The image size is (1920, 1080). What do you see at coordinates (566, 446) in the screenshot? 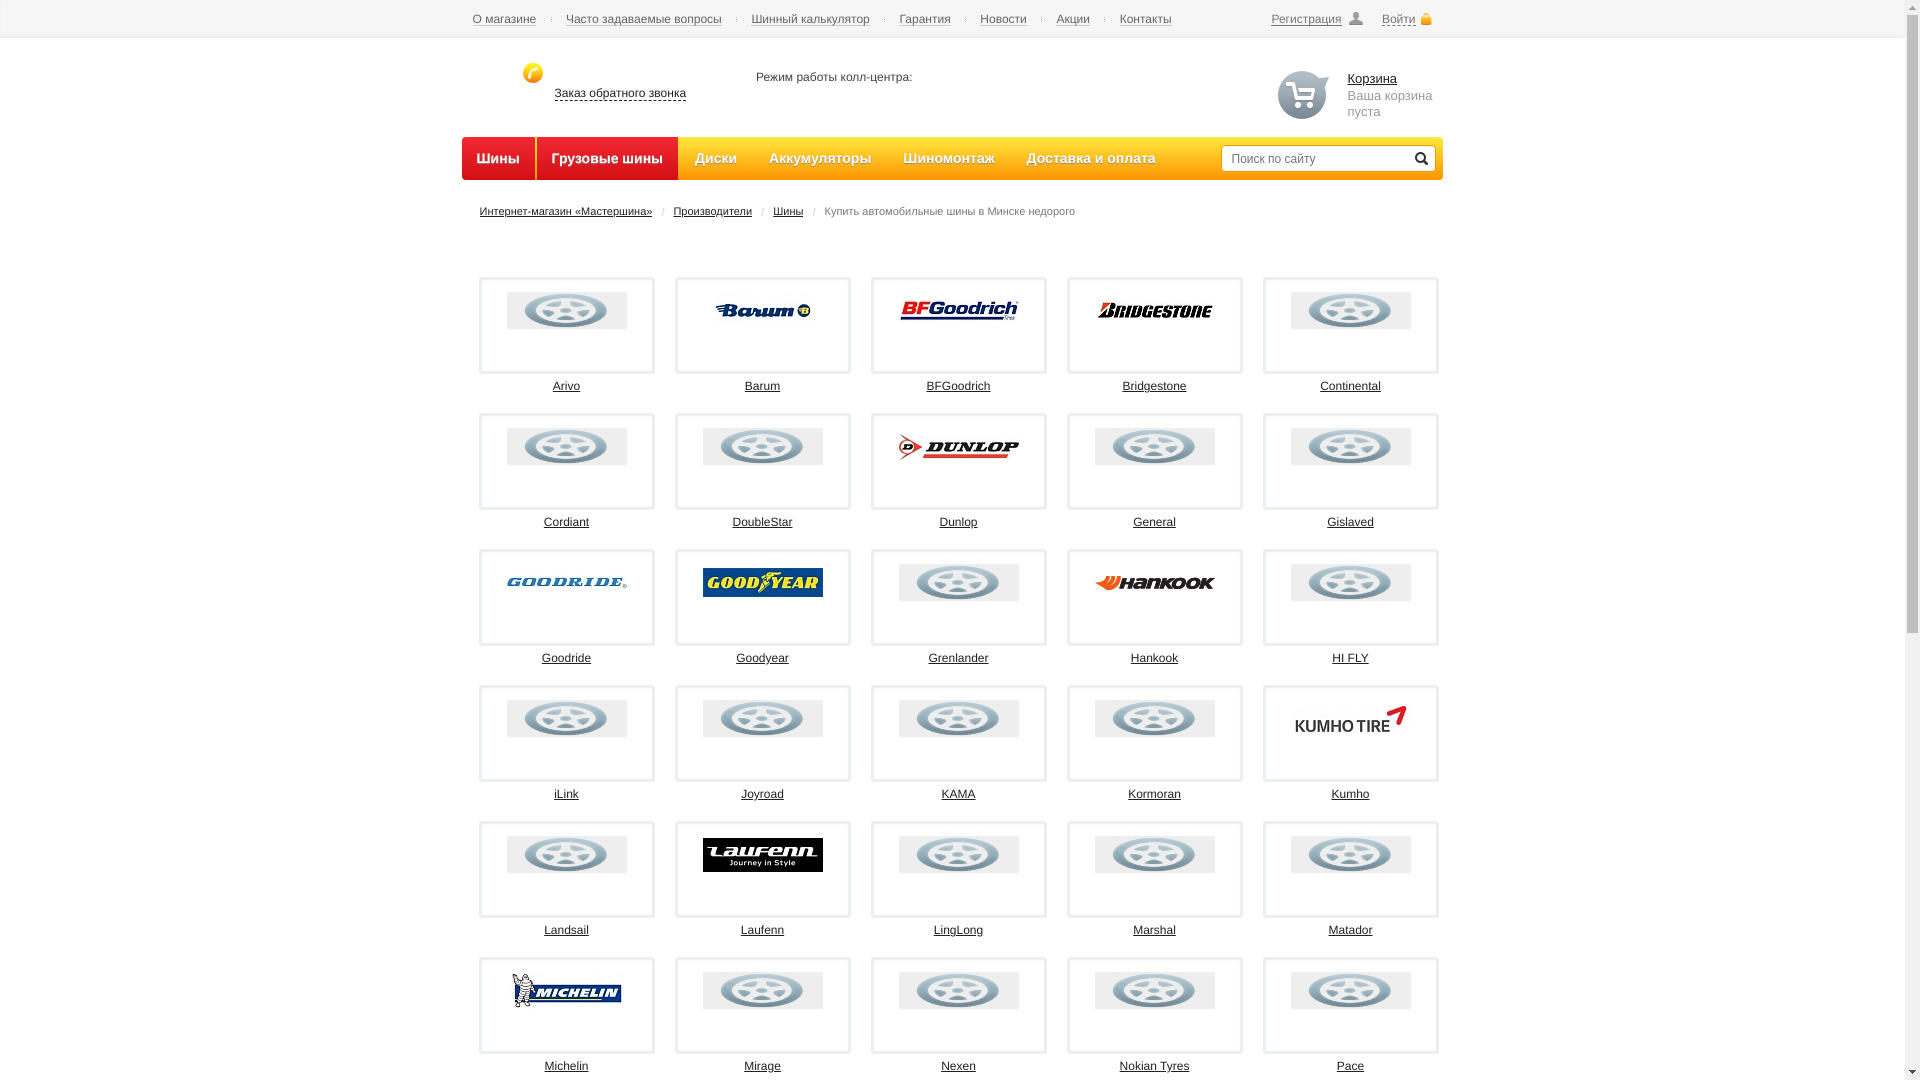
I see `Cordiant` at bounding box center [566, 446].